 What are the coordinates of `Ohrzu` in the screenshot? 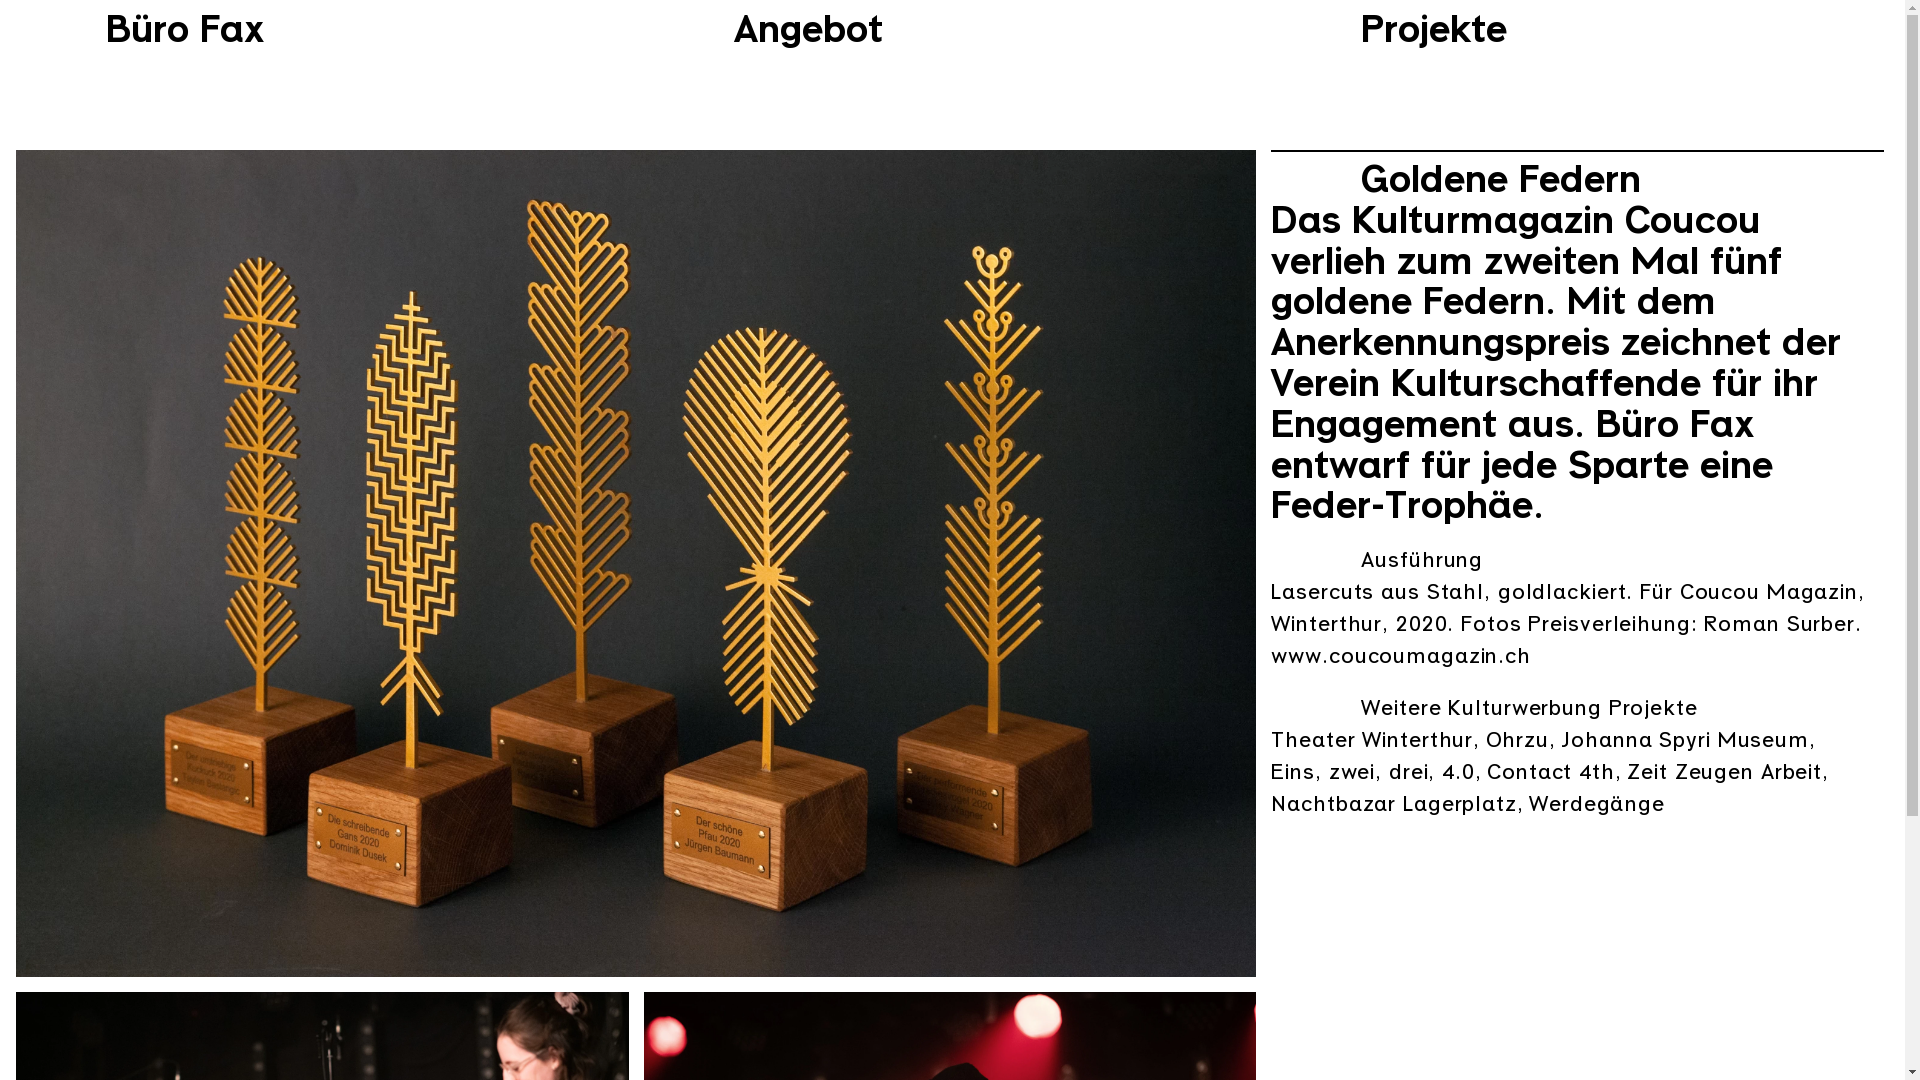 It's located at (1518, 738).